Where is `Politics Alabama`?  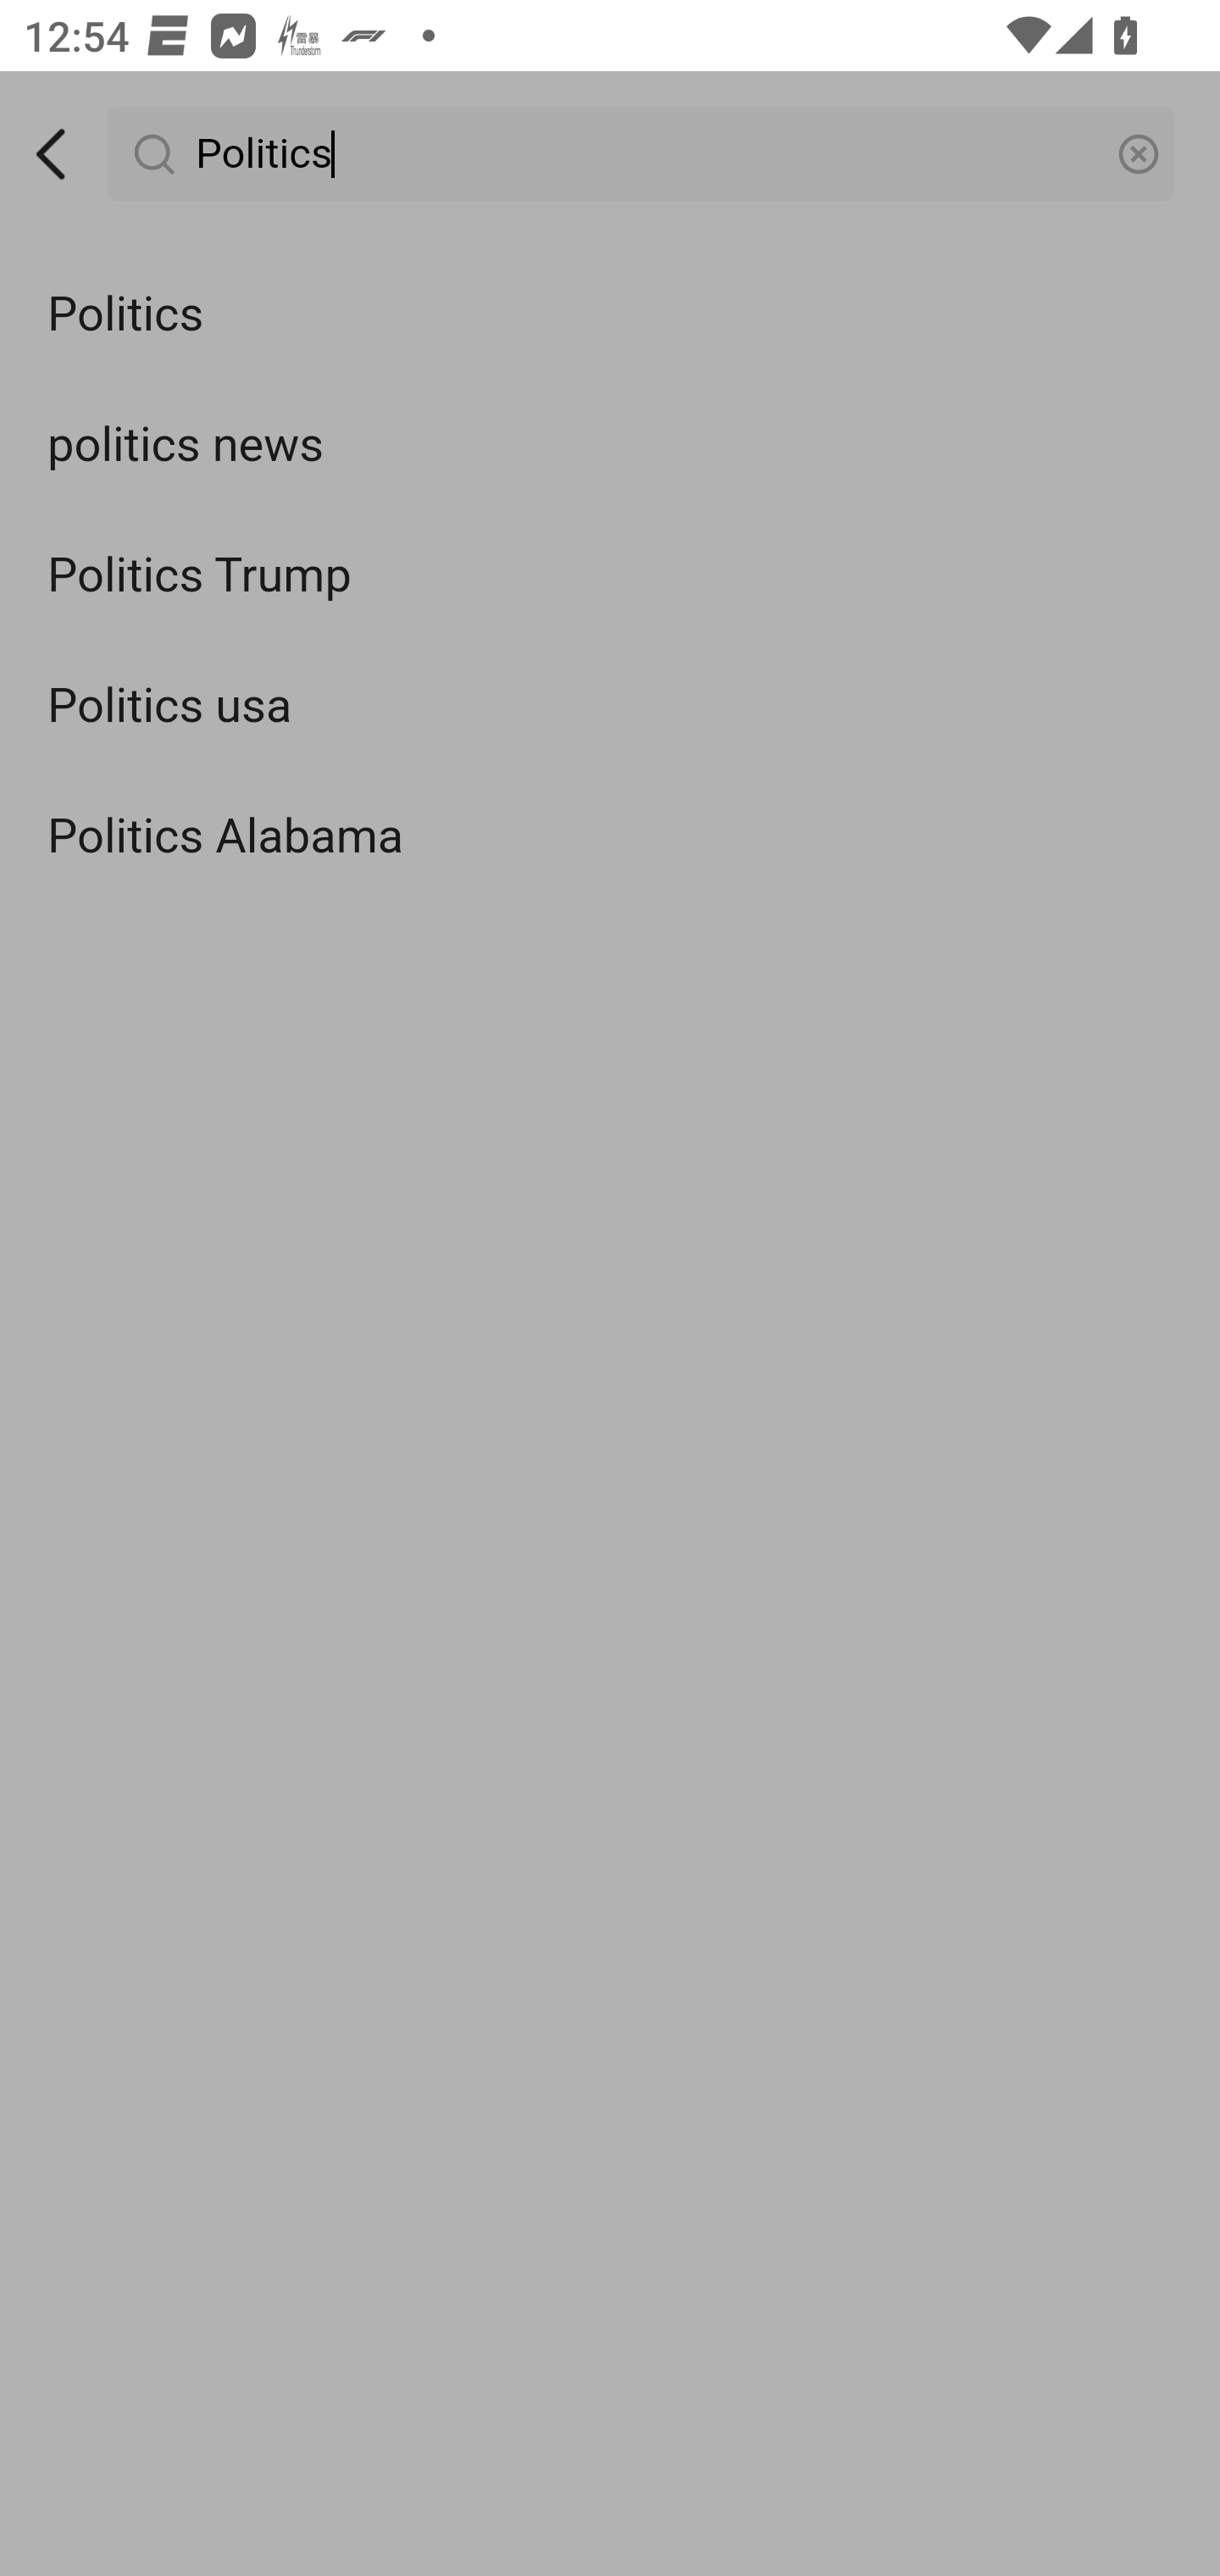
Politics Alabama is located at coordinates (610, 836).